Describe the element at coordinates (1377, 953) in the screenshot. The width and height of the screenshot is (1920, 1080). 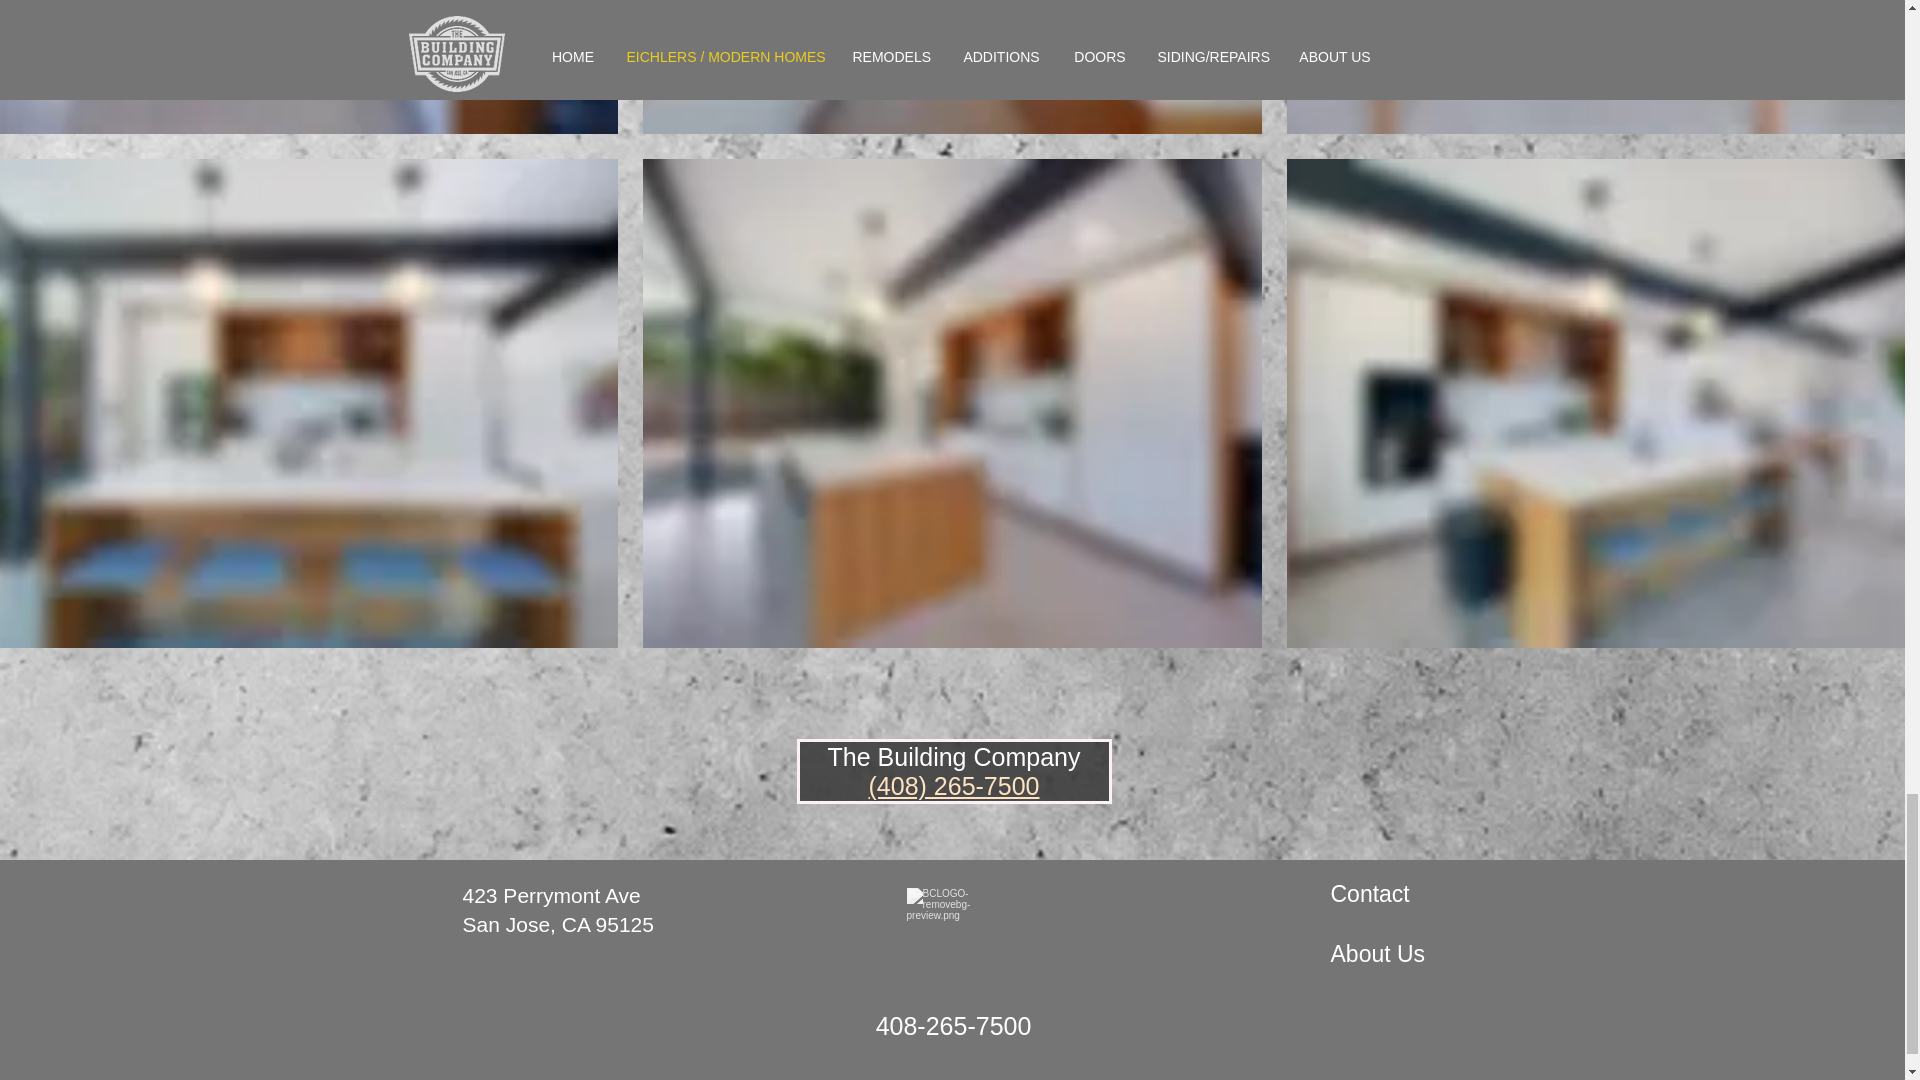
I see `About Us` at that location.